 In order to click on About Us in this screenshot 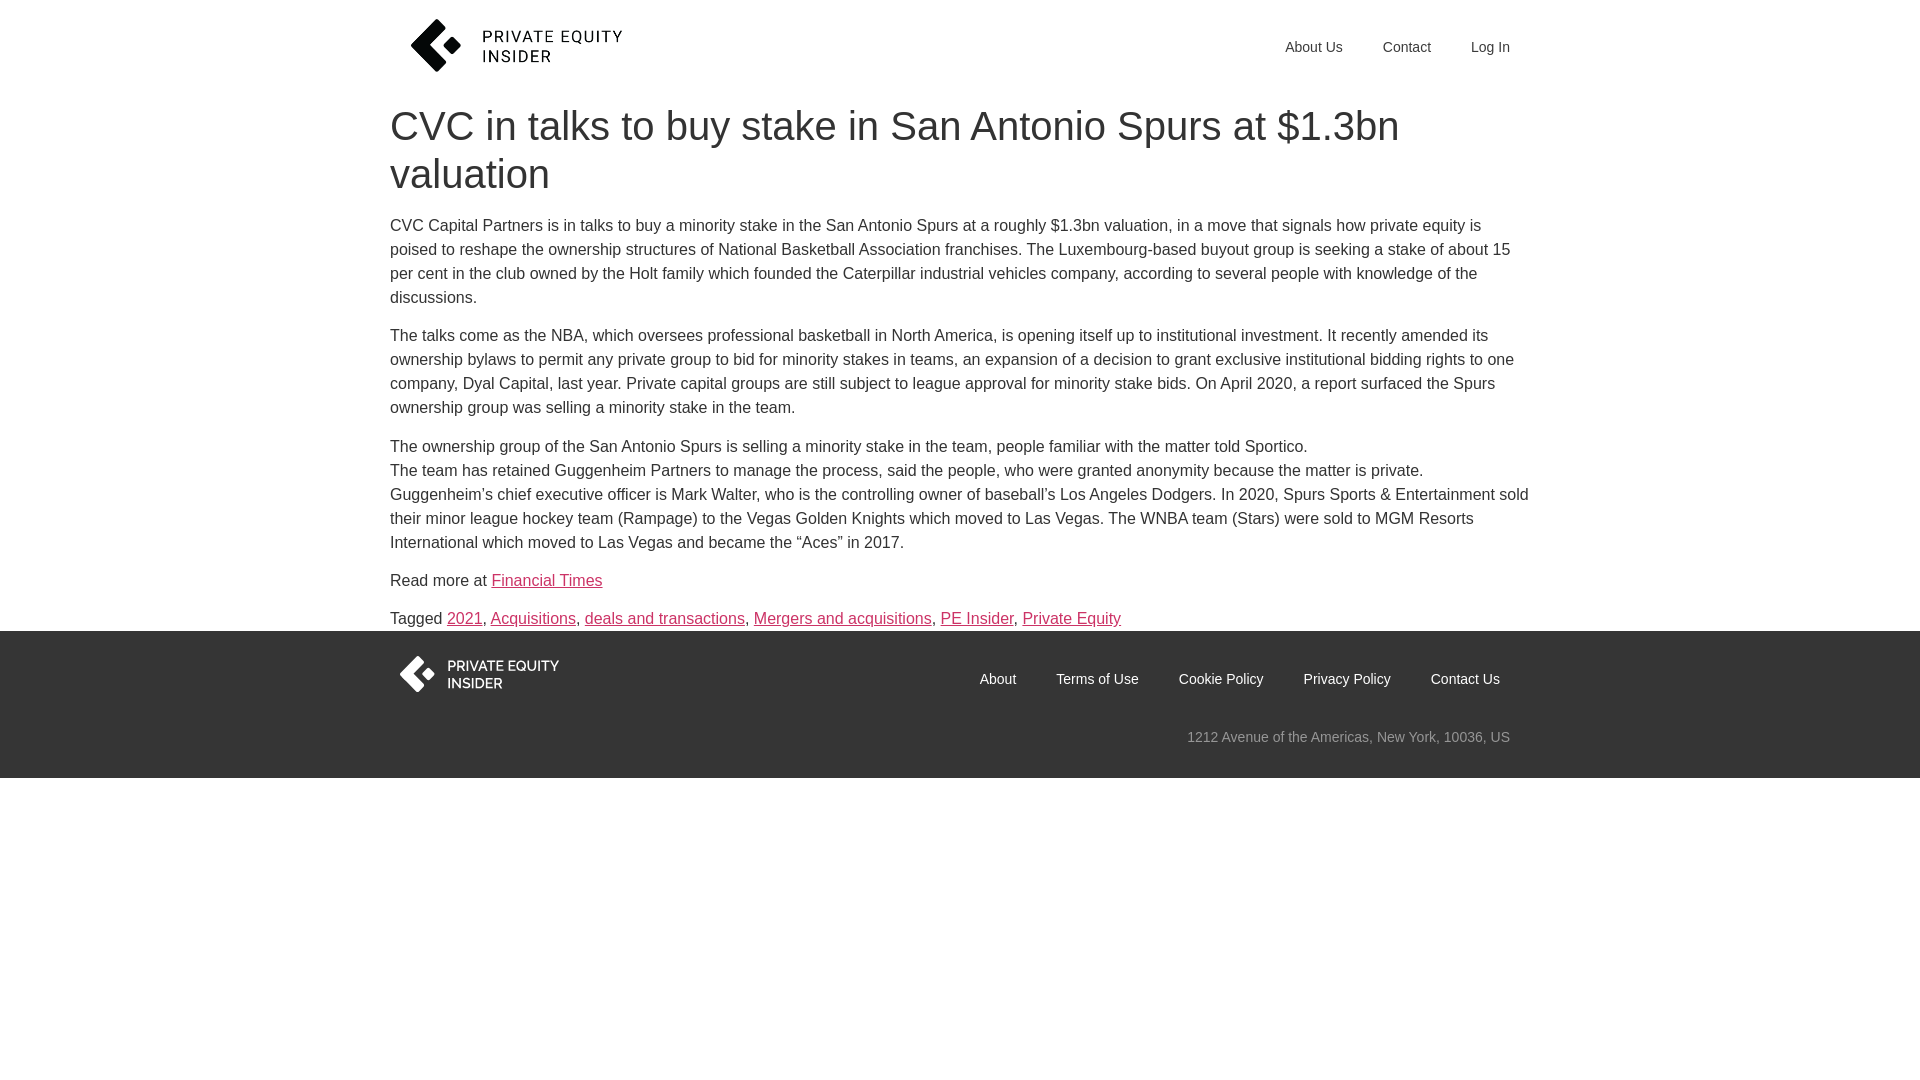, I will do `click(1314, 46)`.